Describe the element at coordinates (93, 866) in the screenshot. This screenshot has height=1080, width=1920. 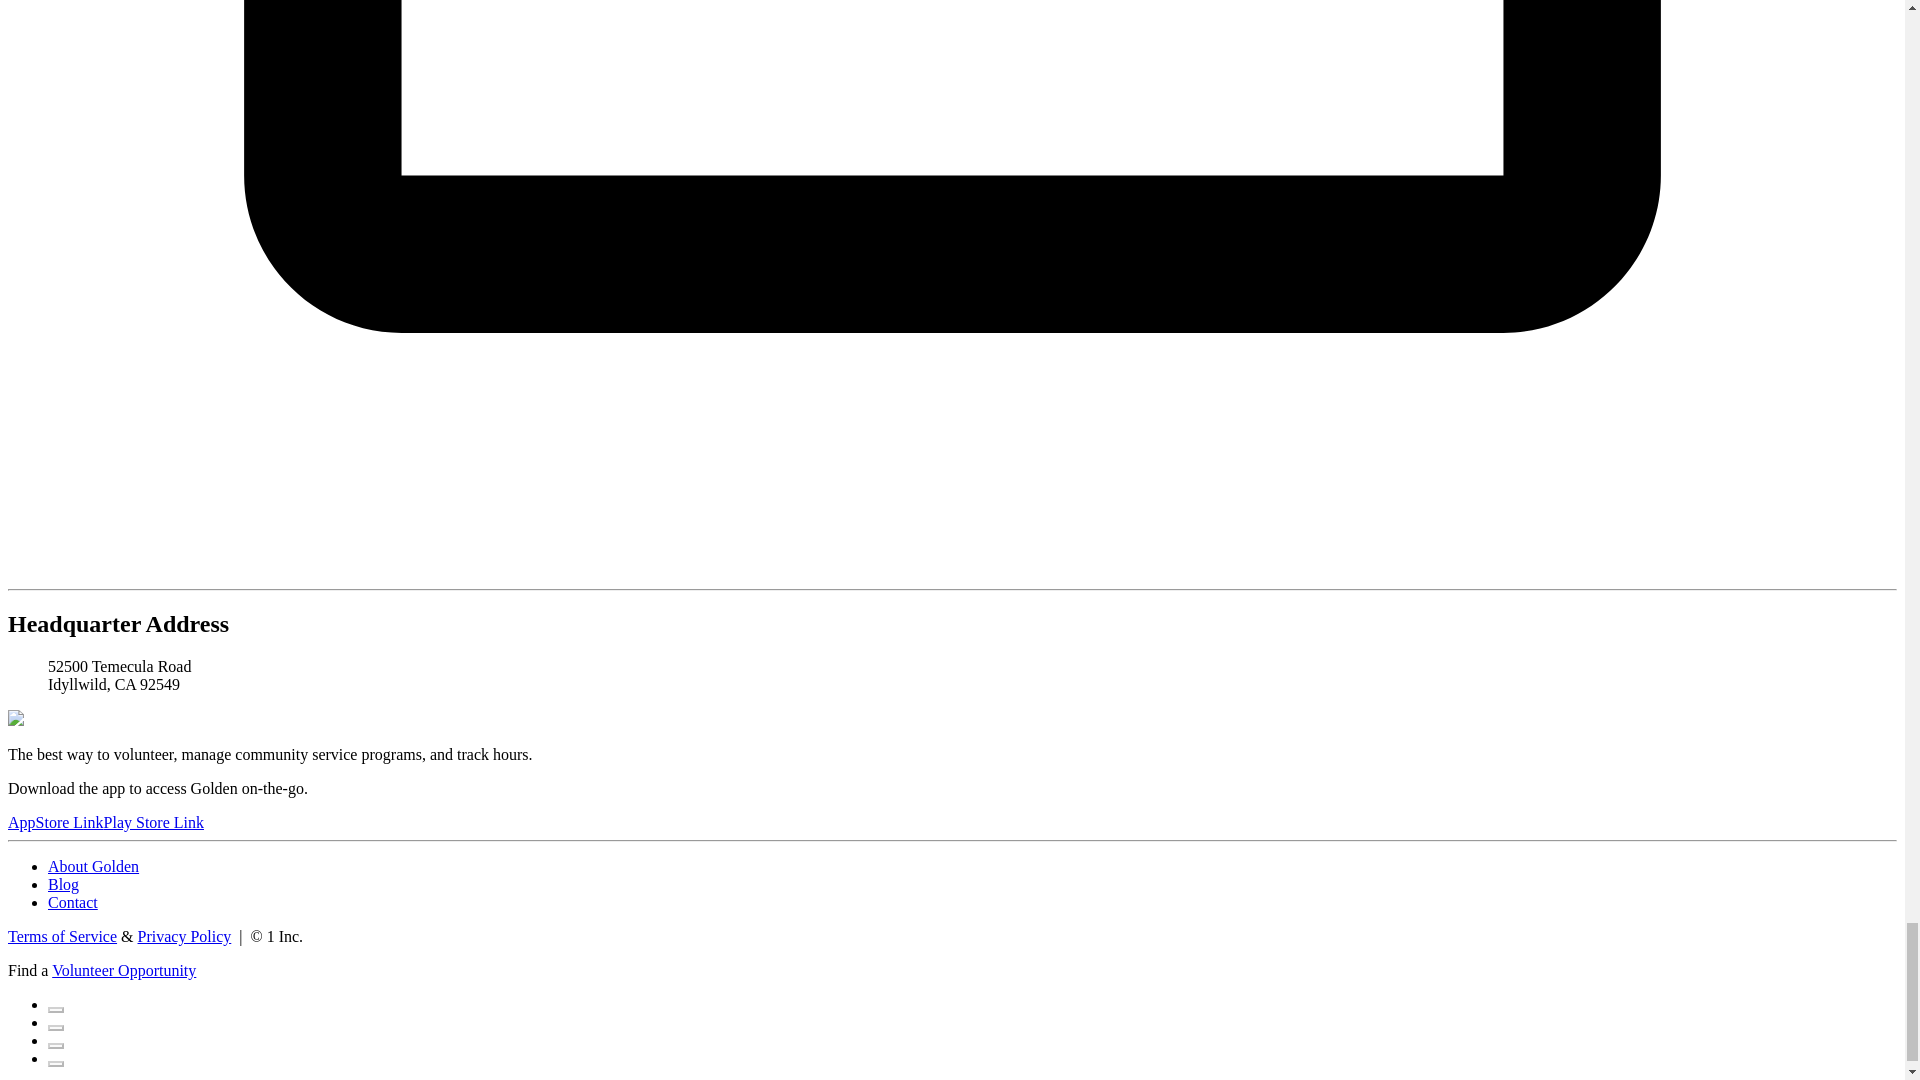
I see `About Golden` at that location.